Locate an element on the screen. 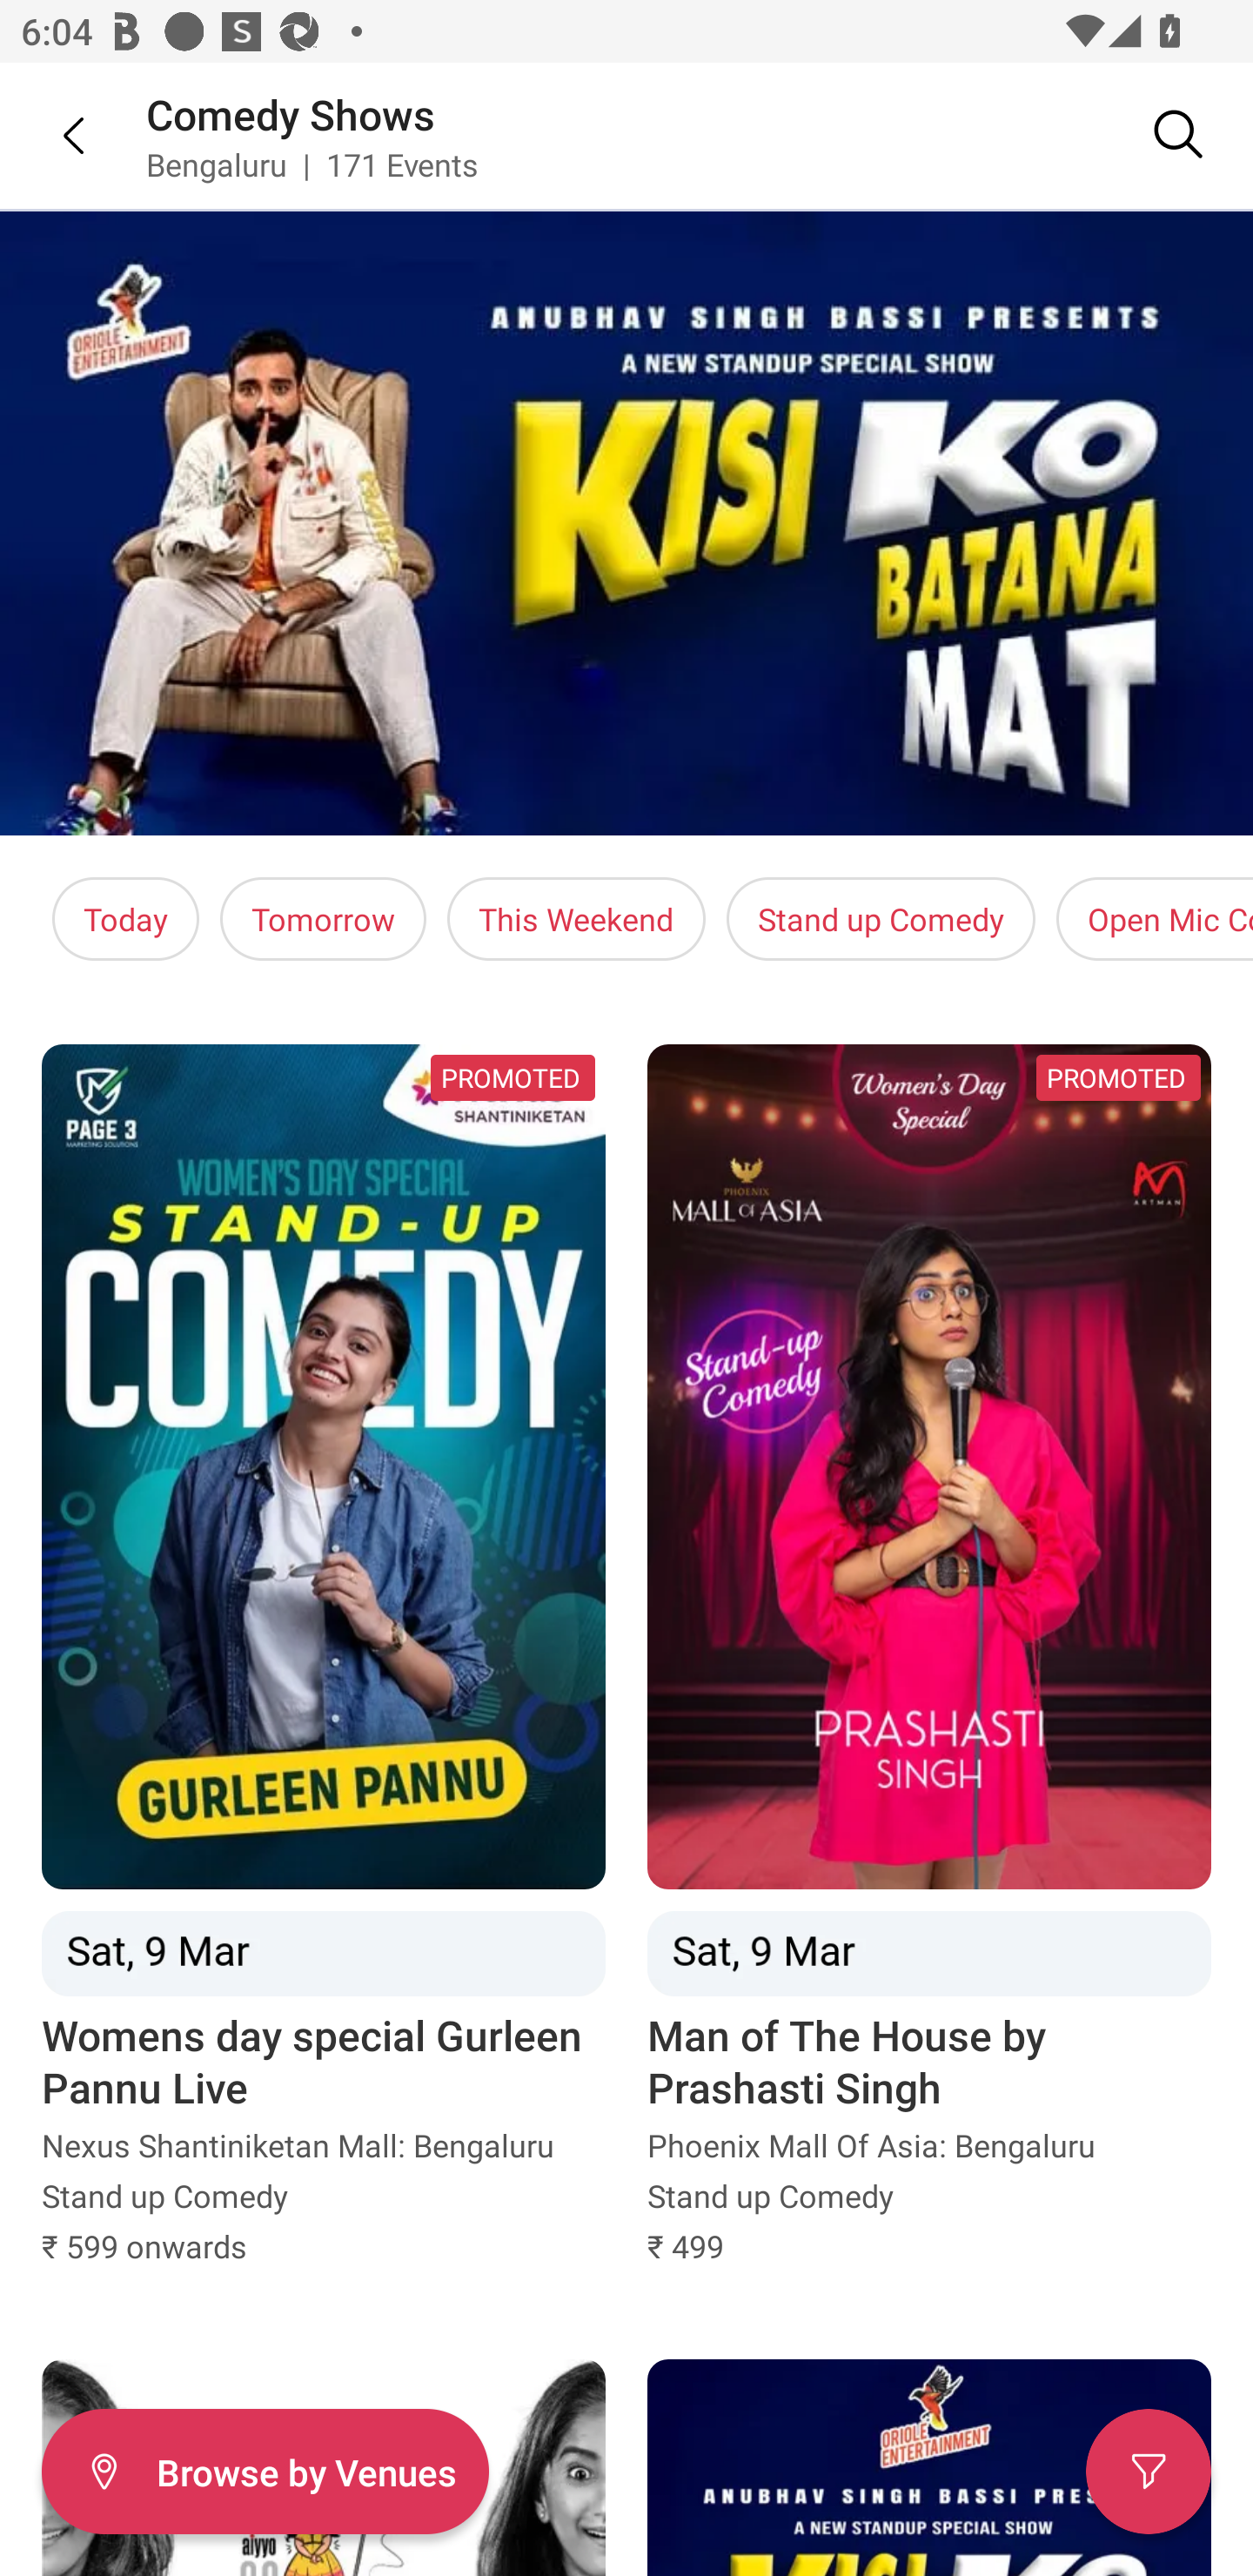 This screenshot has width=1253, height=2576. Today is located at coordinates (125, 919).